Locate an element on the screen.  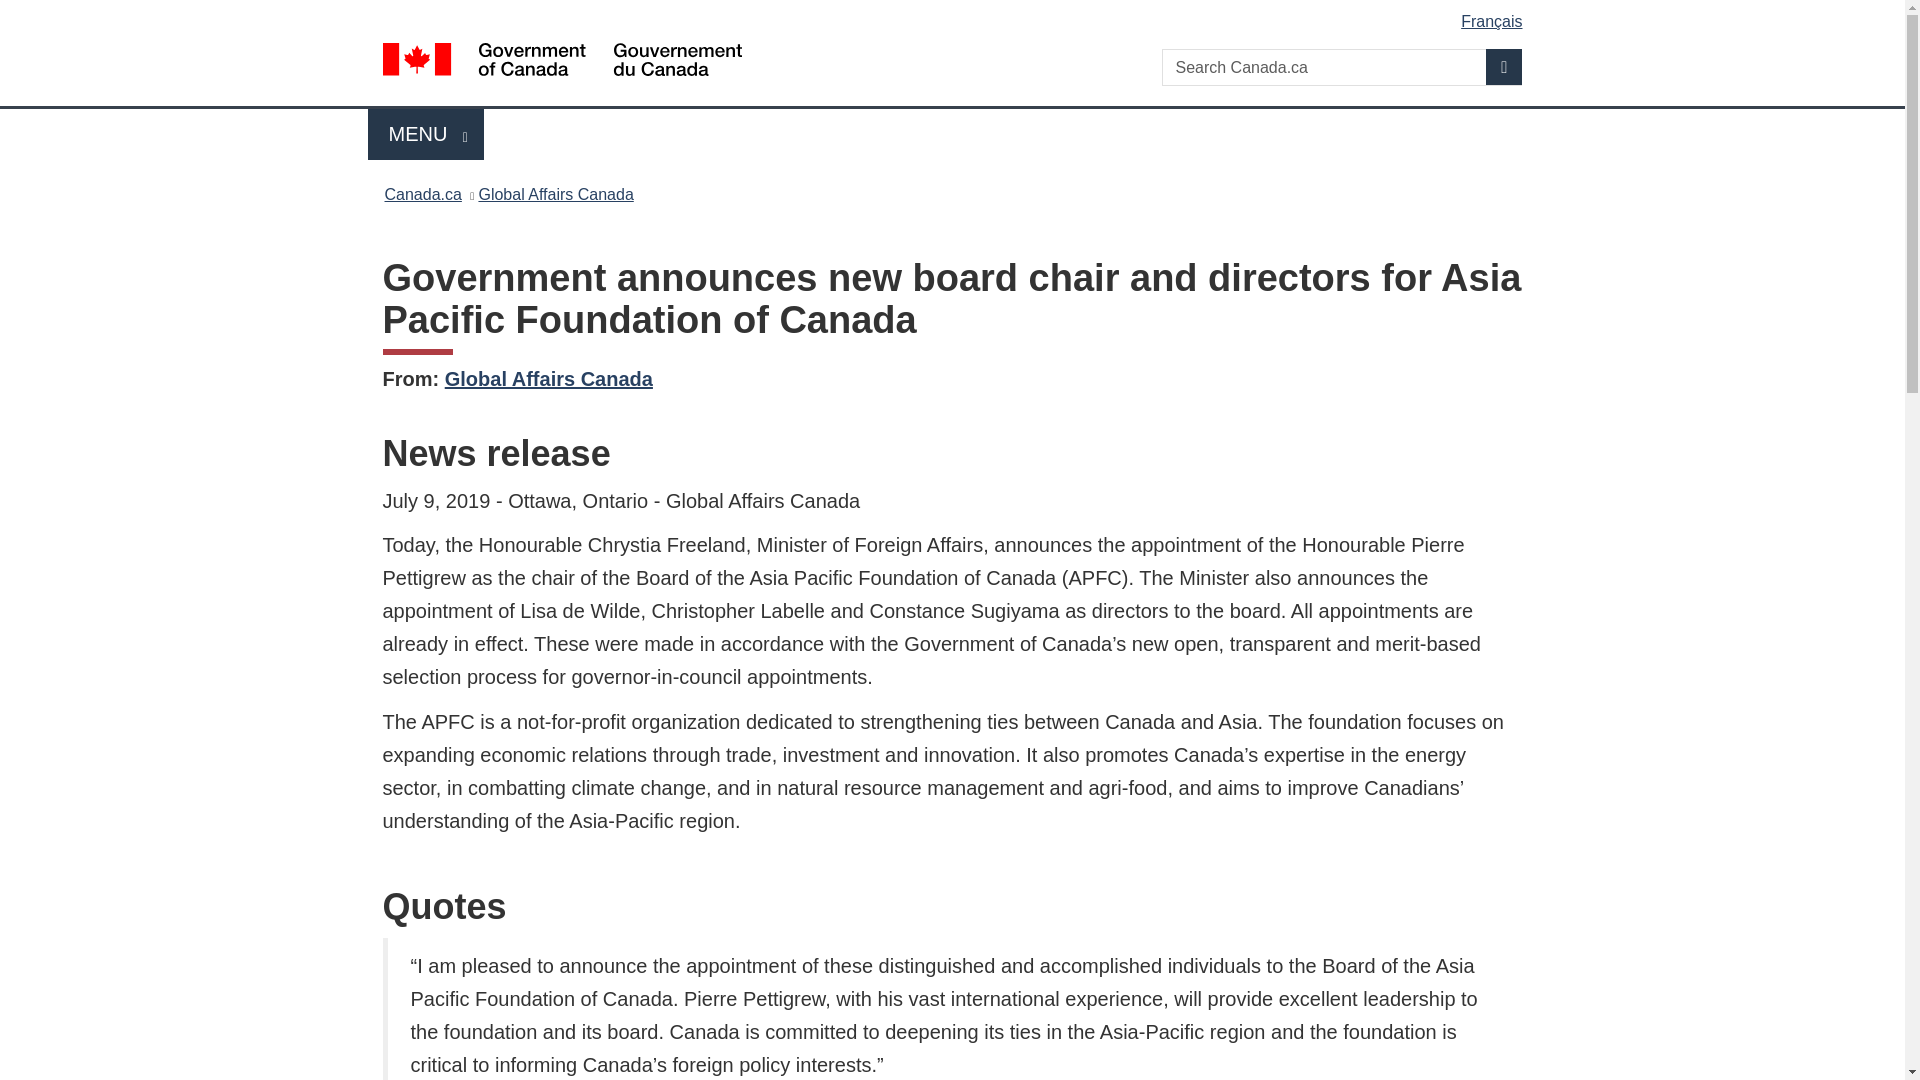
Global Affairs Canada is located at coordinates (548, 378).